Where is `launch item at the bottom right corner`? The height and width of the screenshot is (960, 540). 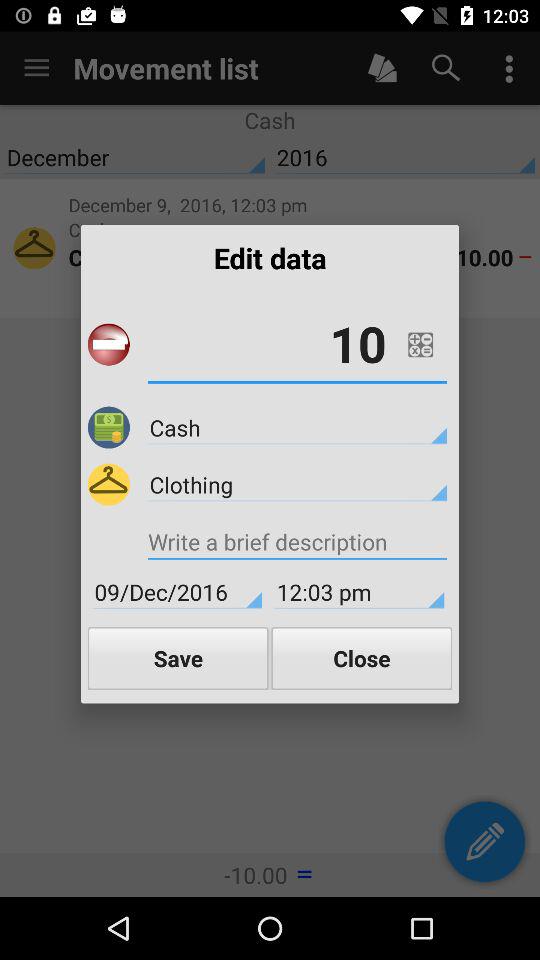
launch item at the bottom right corner is located at coordinates (362, 658).